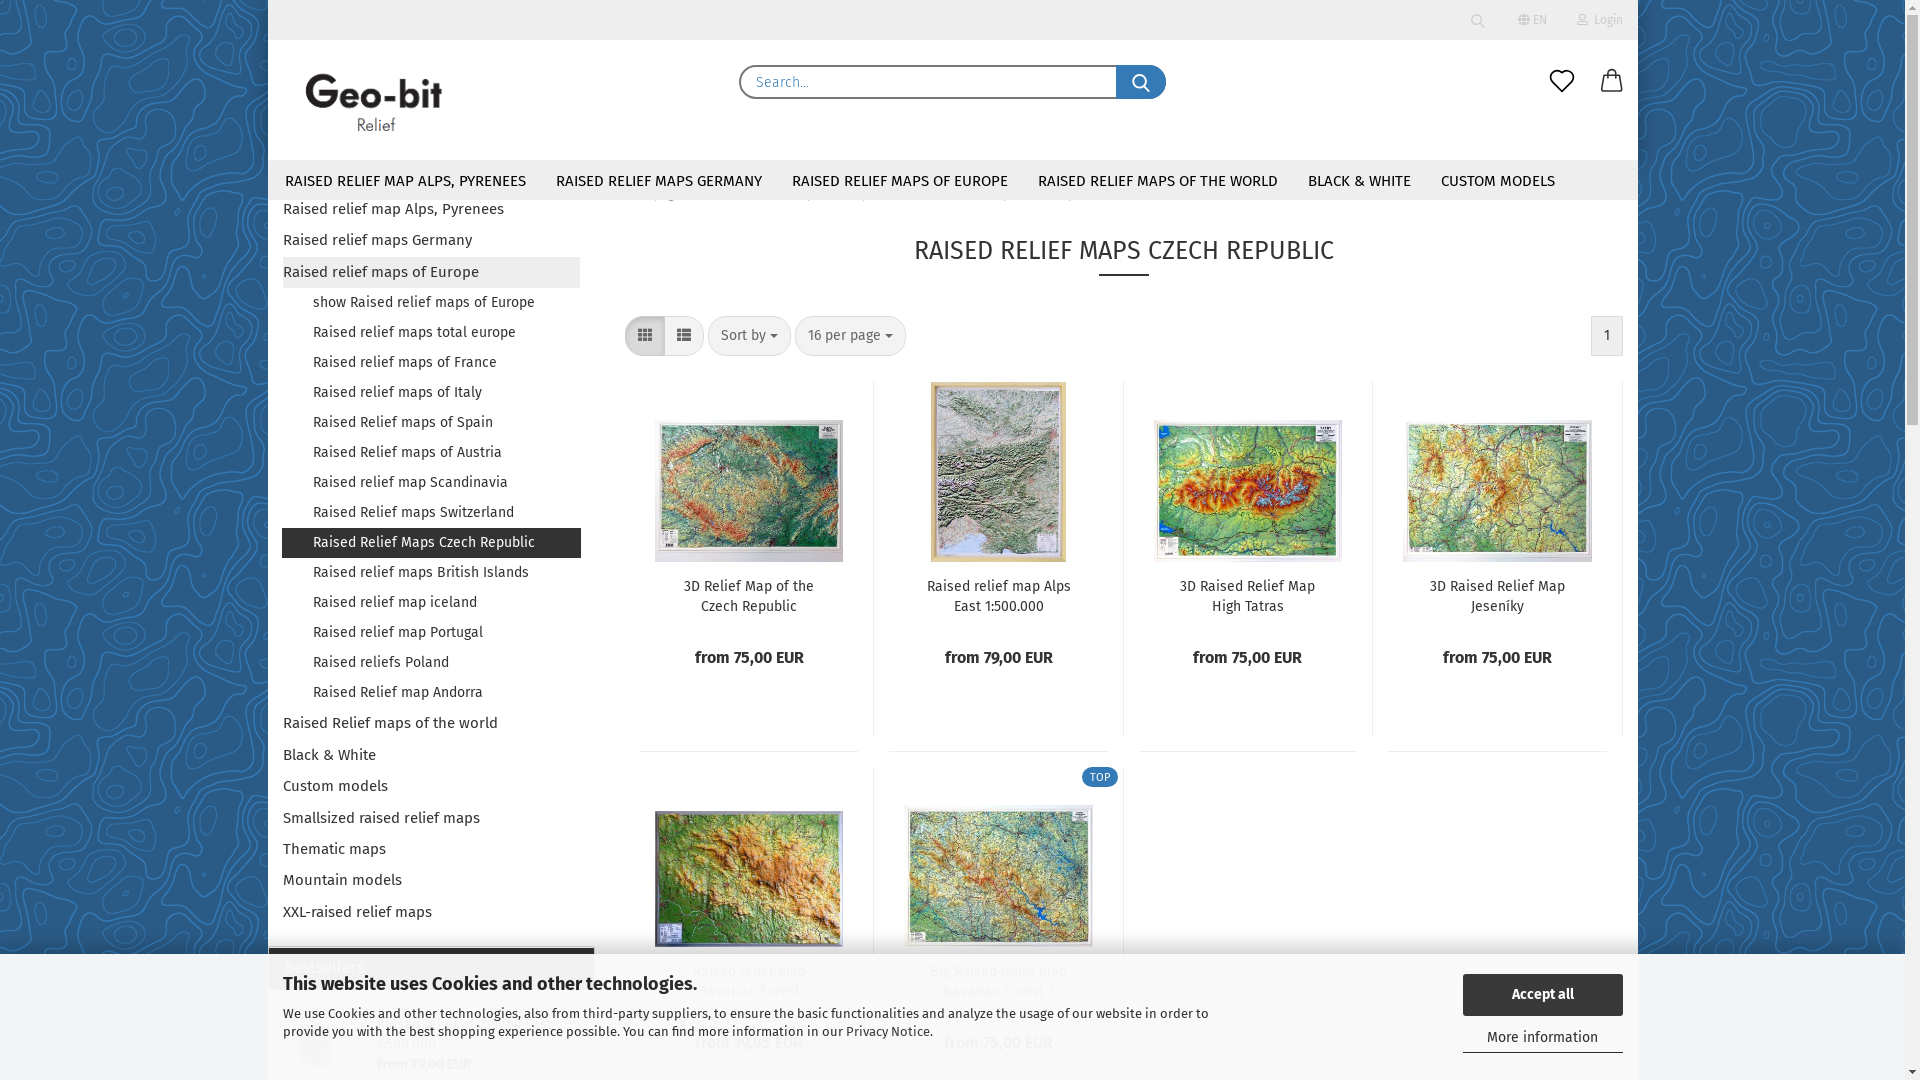 The width and height of the screenshot is (1920, 1080). Describe the element at coordinates (431, 880) in the screenshot. I see `Mountain models` at that location.